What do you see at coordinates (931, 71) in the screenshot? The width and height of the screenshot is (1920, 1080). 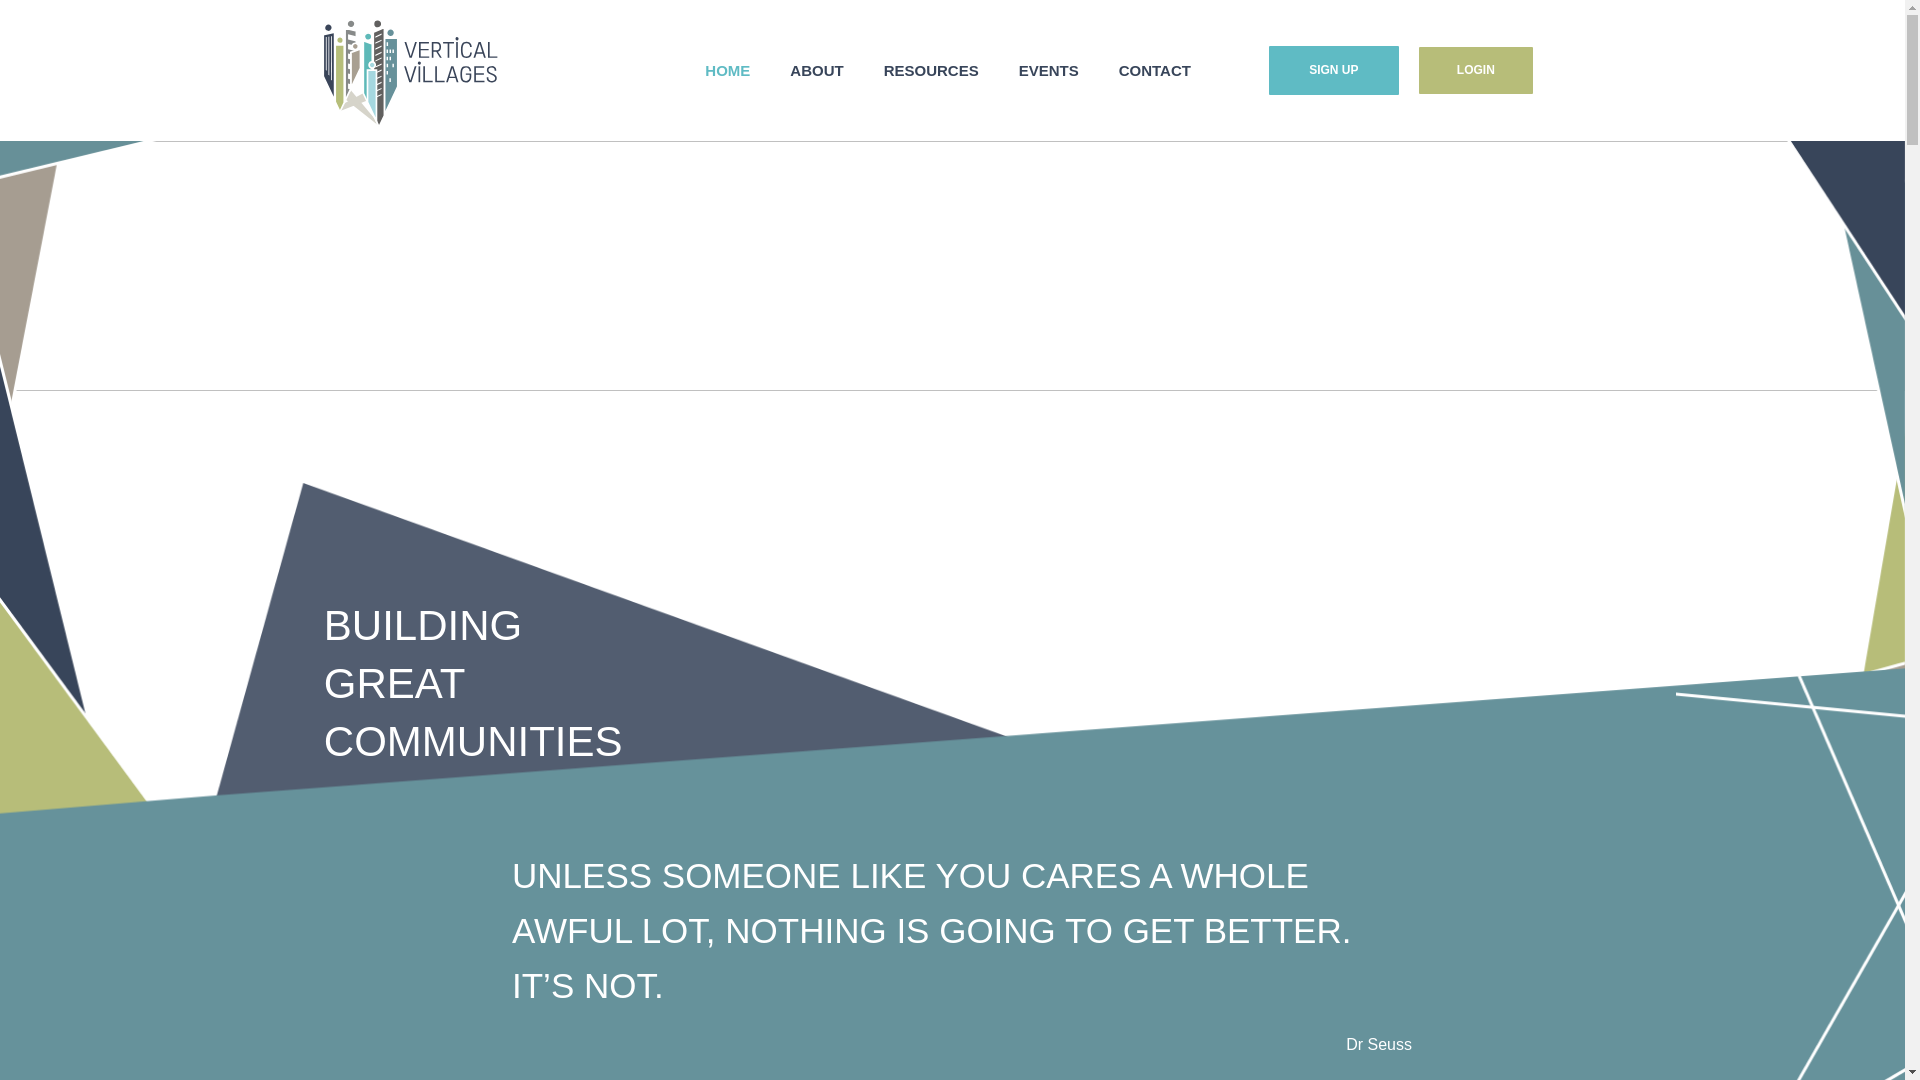 I see `RESOURCES` at bounding box center [931, 71].